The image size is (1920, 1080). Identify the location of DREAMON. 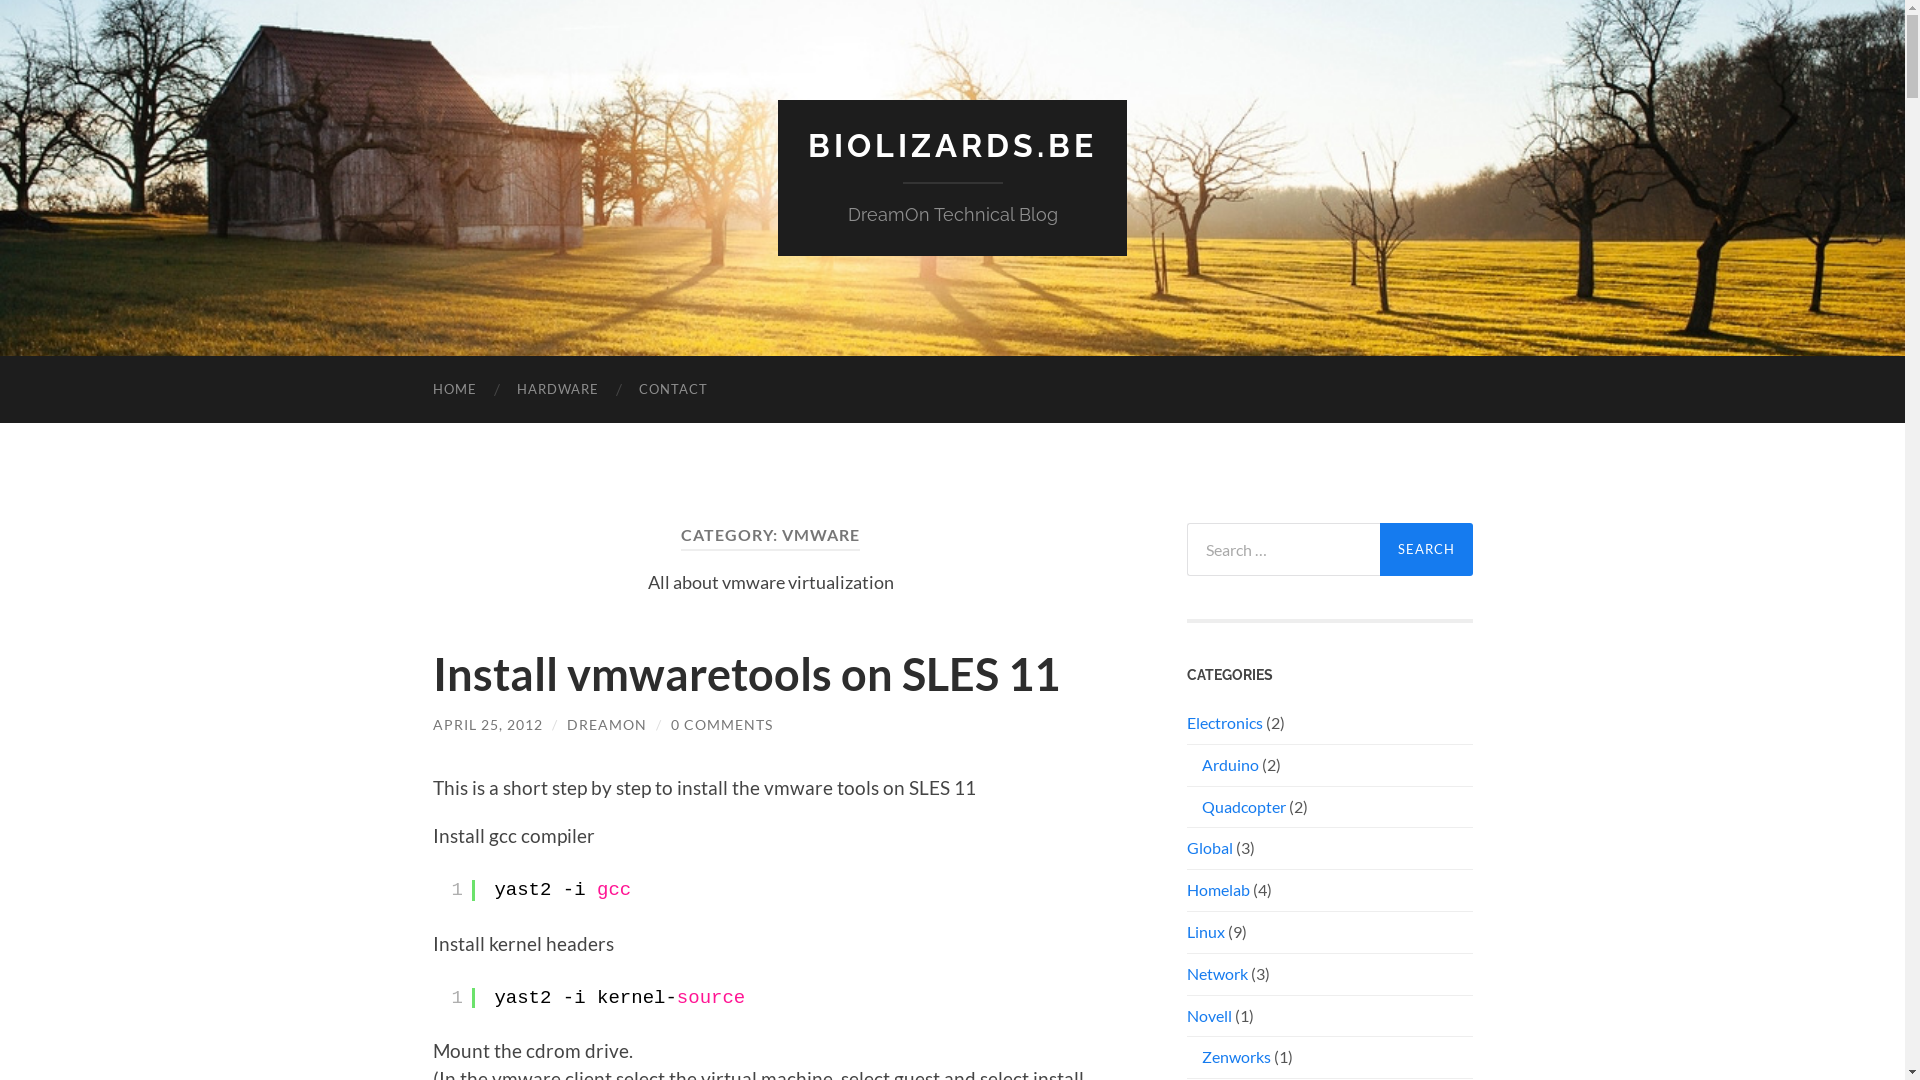
(606, 724).